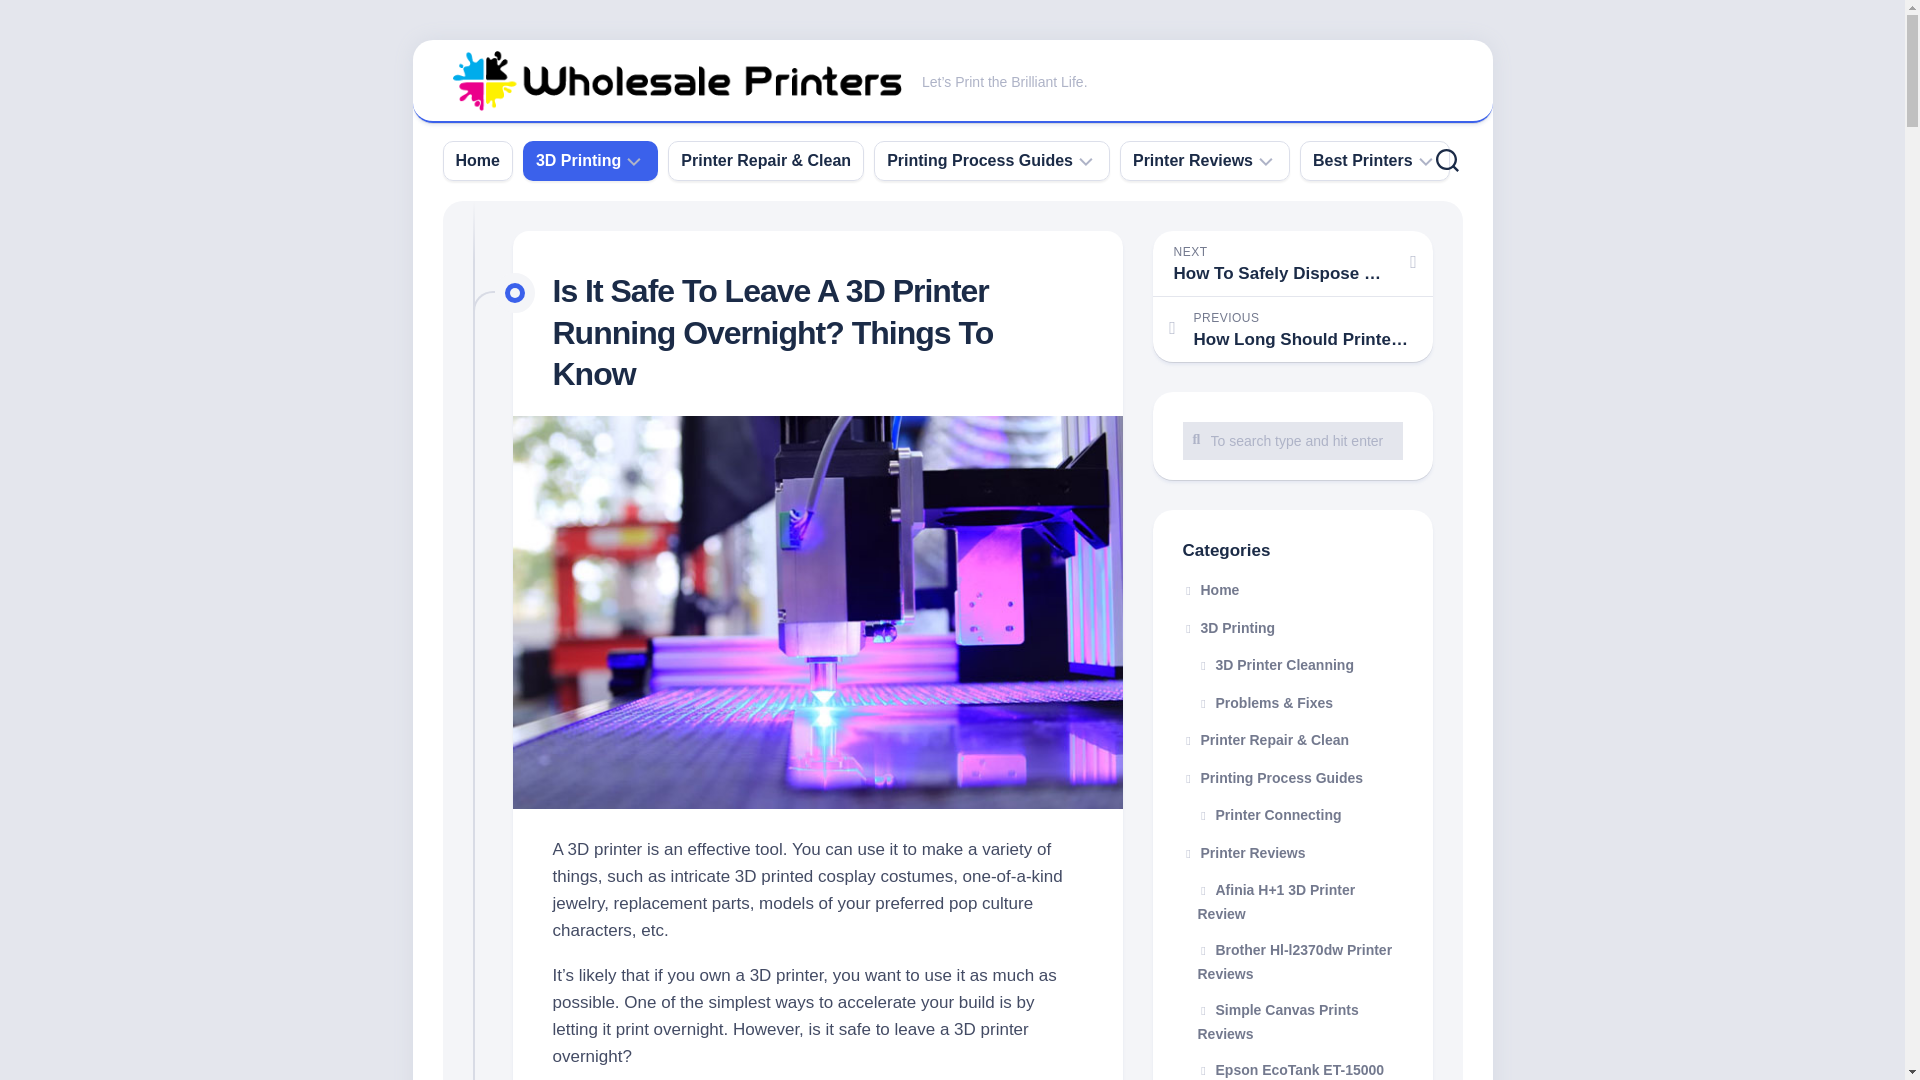 This screenshot has width=1920, height=1080. What do you see at coordinates (1192, 160) in the screenshot?
I see `Printer Reviews` at bounding box center [1192, 160].